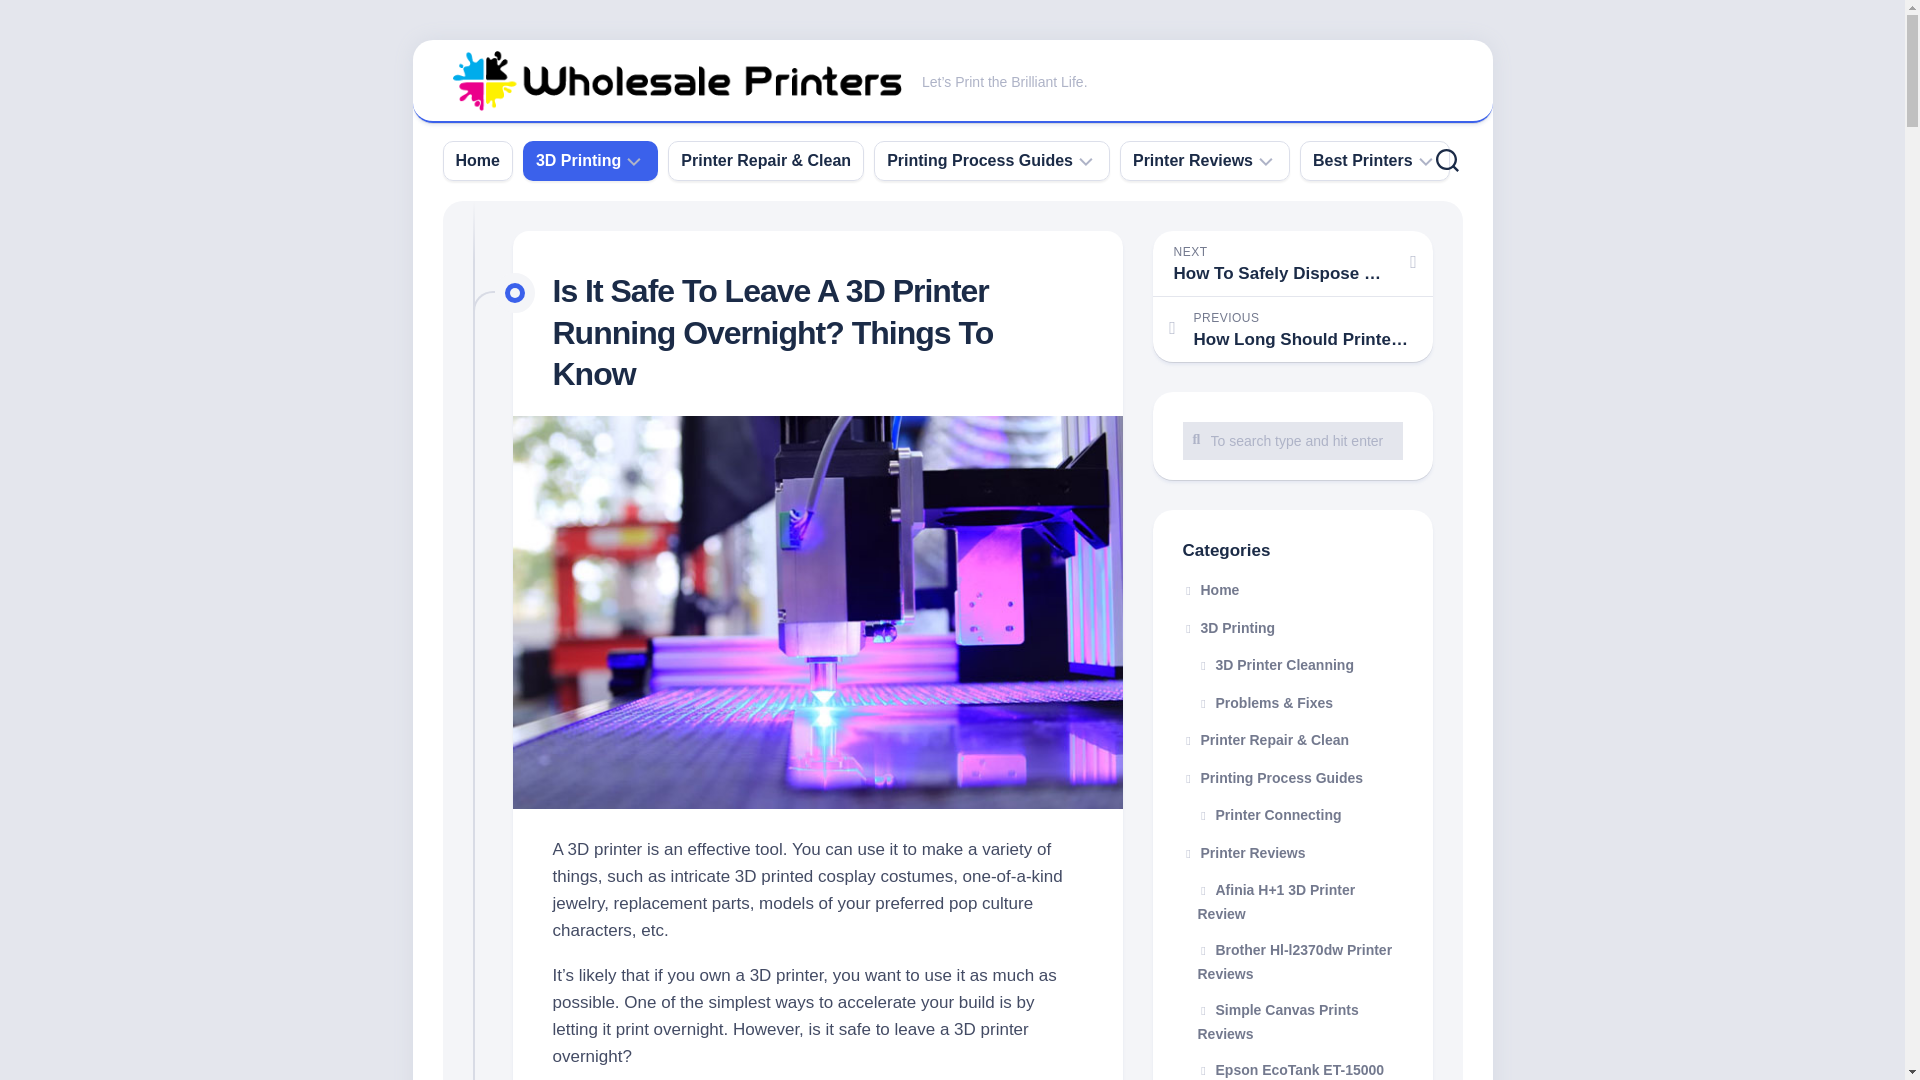 This screenshot has width=1920, height=1080. What do you see at coordinates (1192, 160) in the screenshot?
I see `Printer Reviews` at bounding box center [1192, 160].